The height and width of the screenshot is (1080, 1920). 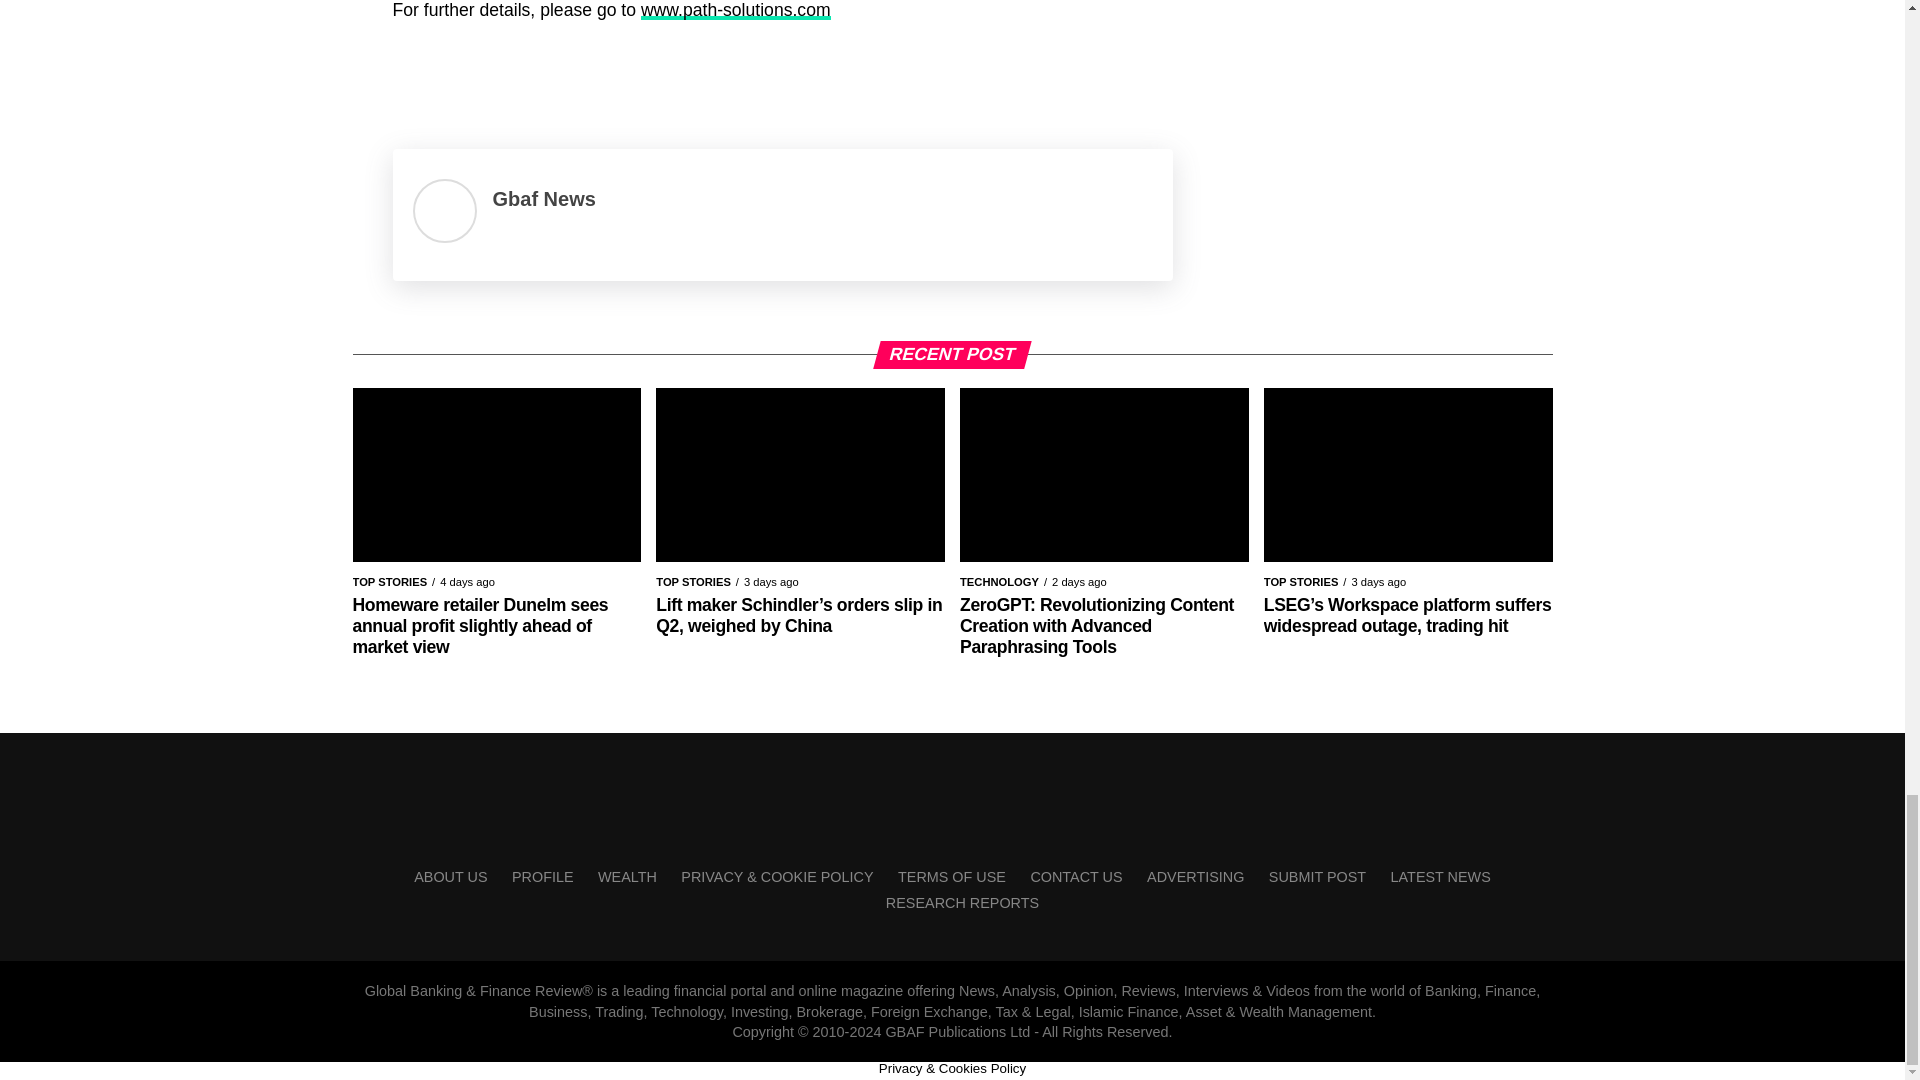 I want to click on www.path-solutions.com, so click(x=736, y=10).